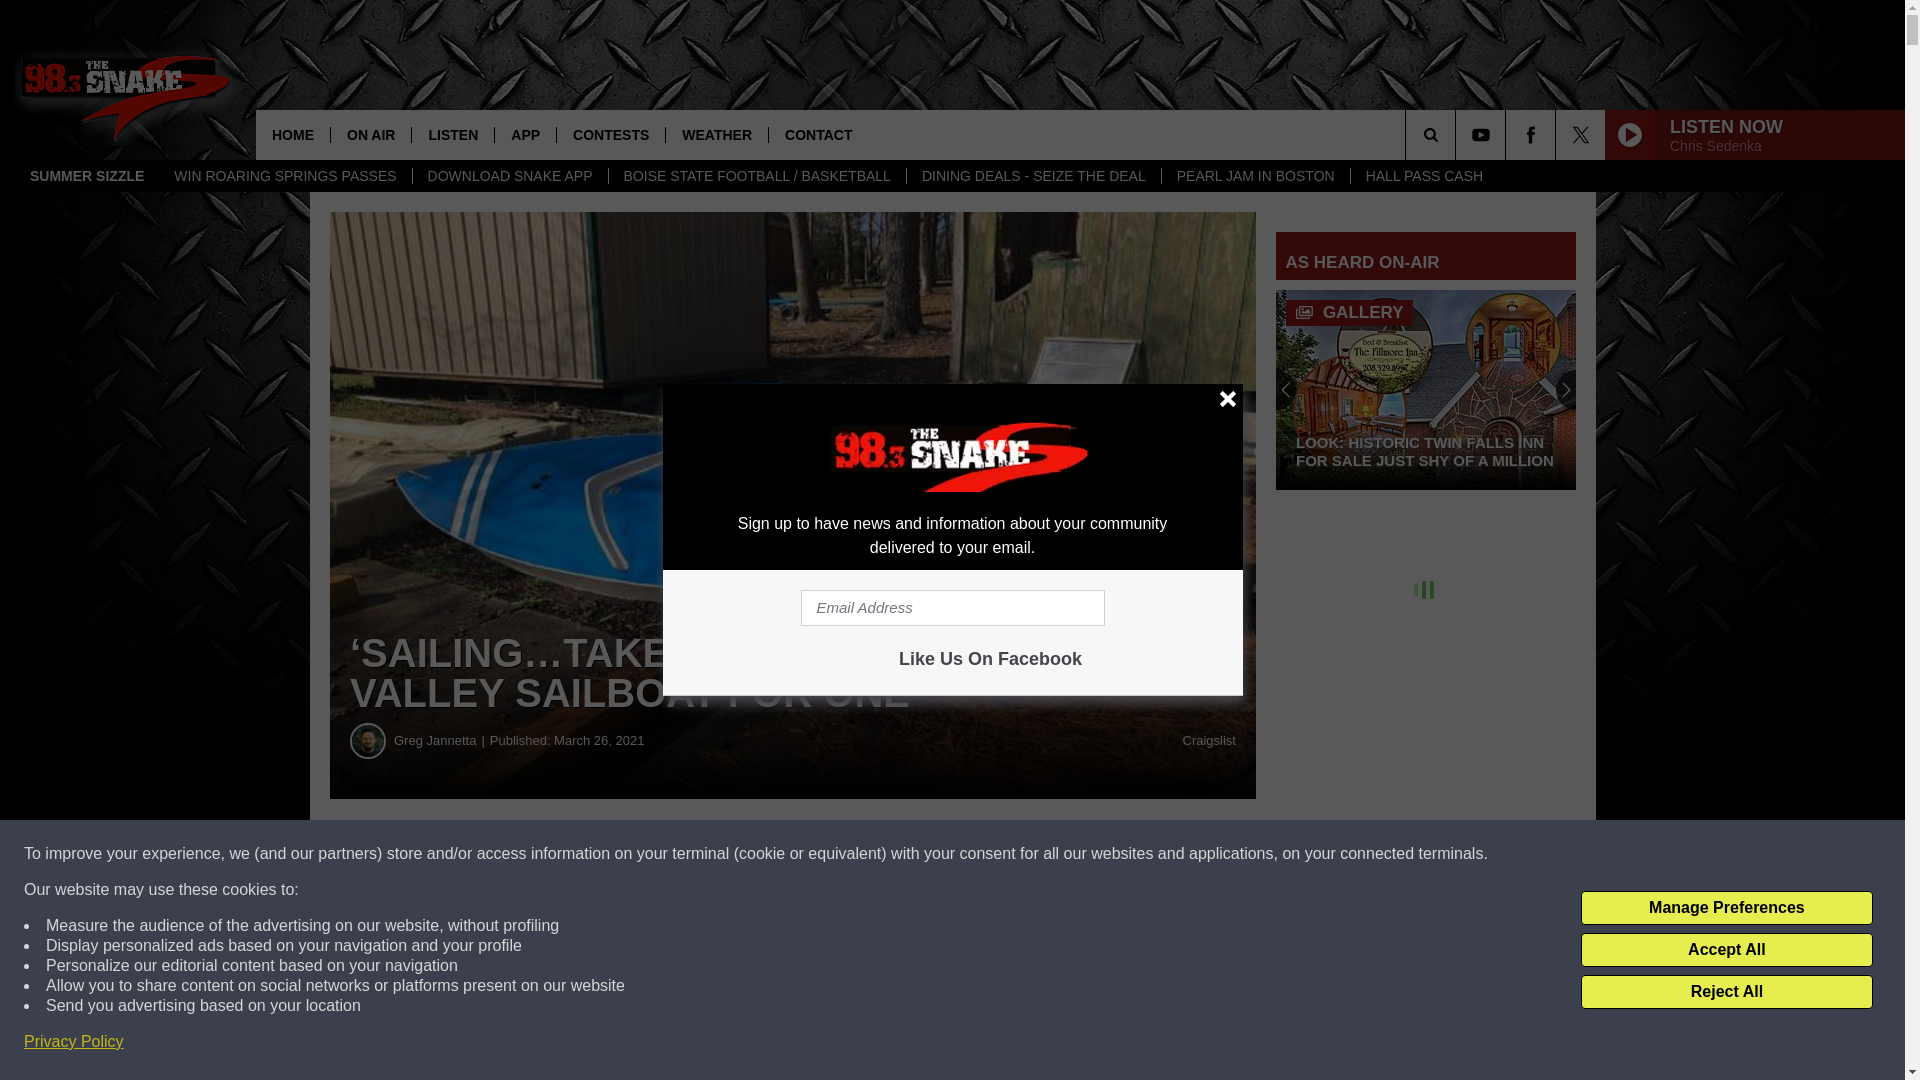 The height and width of the screenshot is (1080, 1920). Describe the element at coordinates (608, 854) in the screenshot. I see `Share on Facebook` at that location.